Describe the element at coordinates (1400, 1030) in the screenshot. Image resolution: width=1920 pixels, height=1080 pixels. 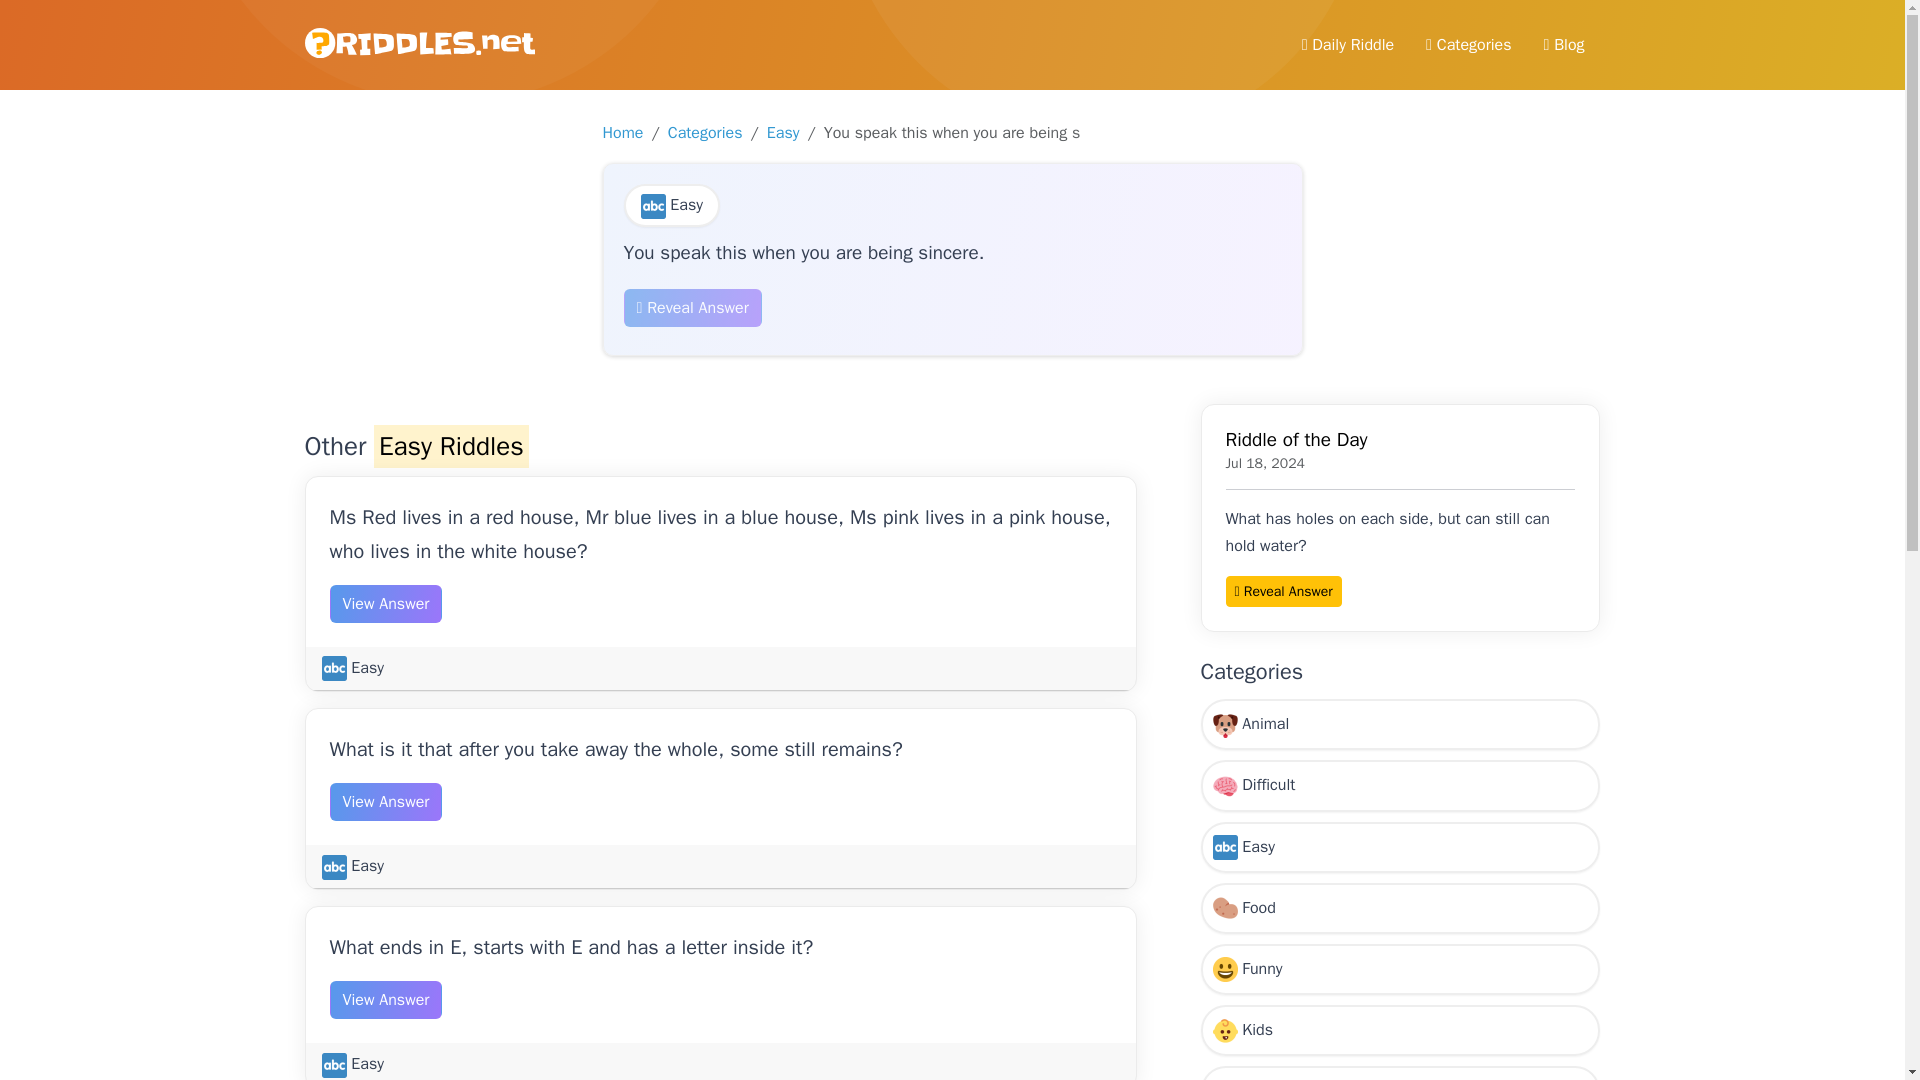
I see `Kids` at that location.